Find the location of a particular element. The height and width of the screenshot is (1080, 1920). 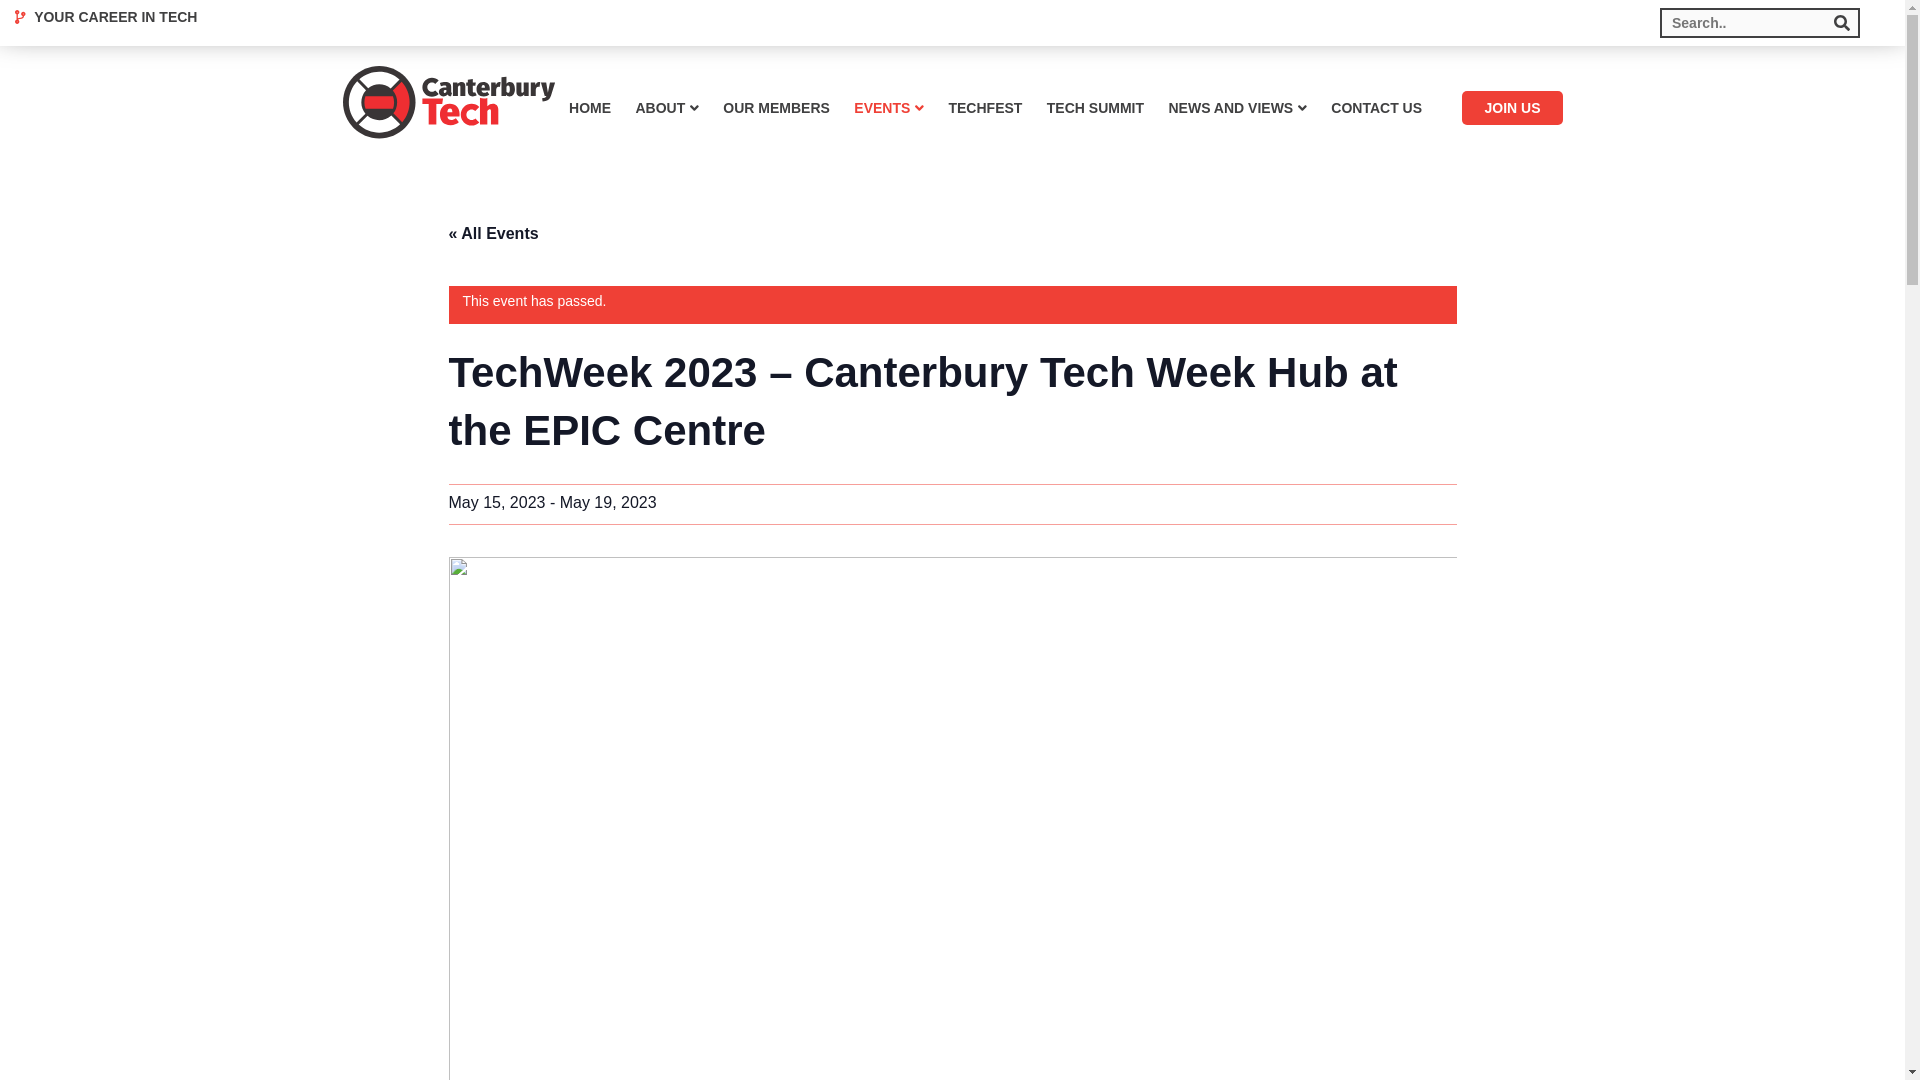

EVENTS is located at coordinates (888, 108).